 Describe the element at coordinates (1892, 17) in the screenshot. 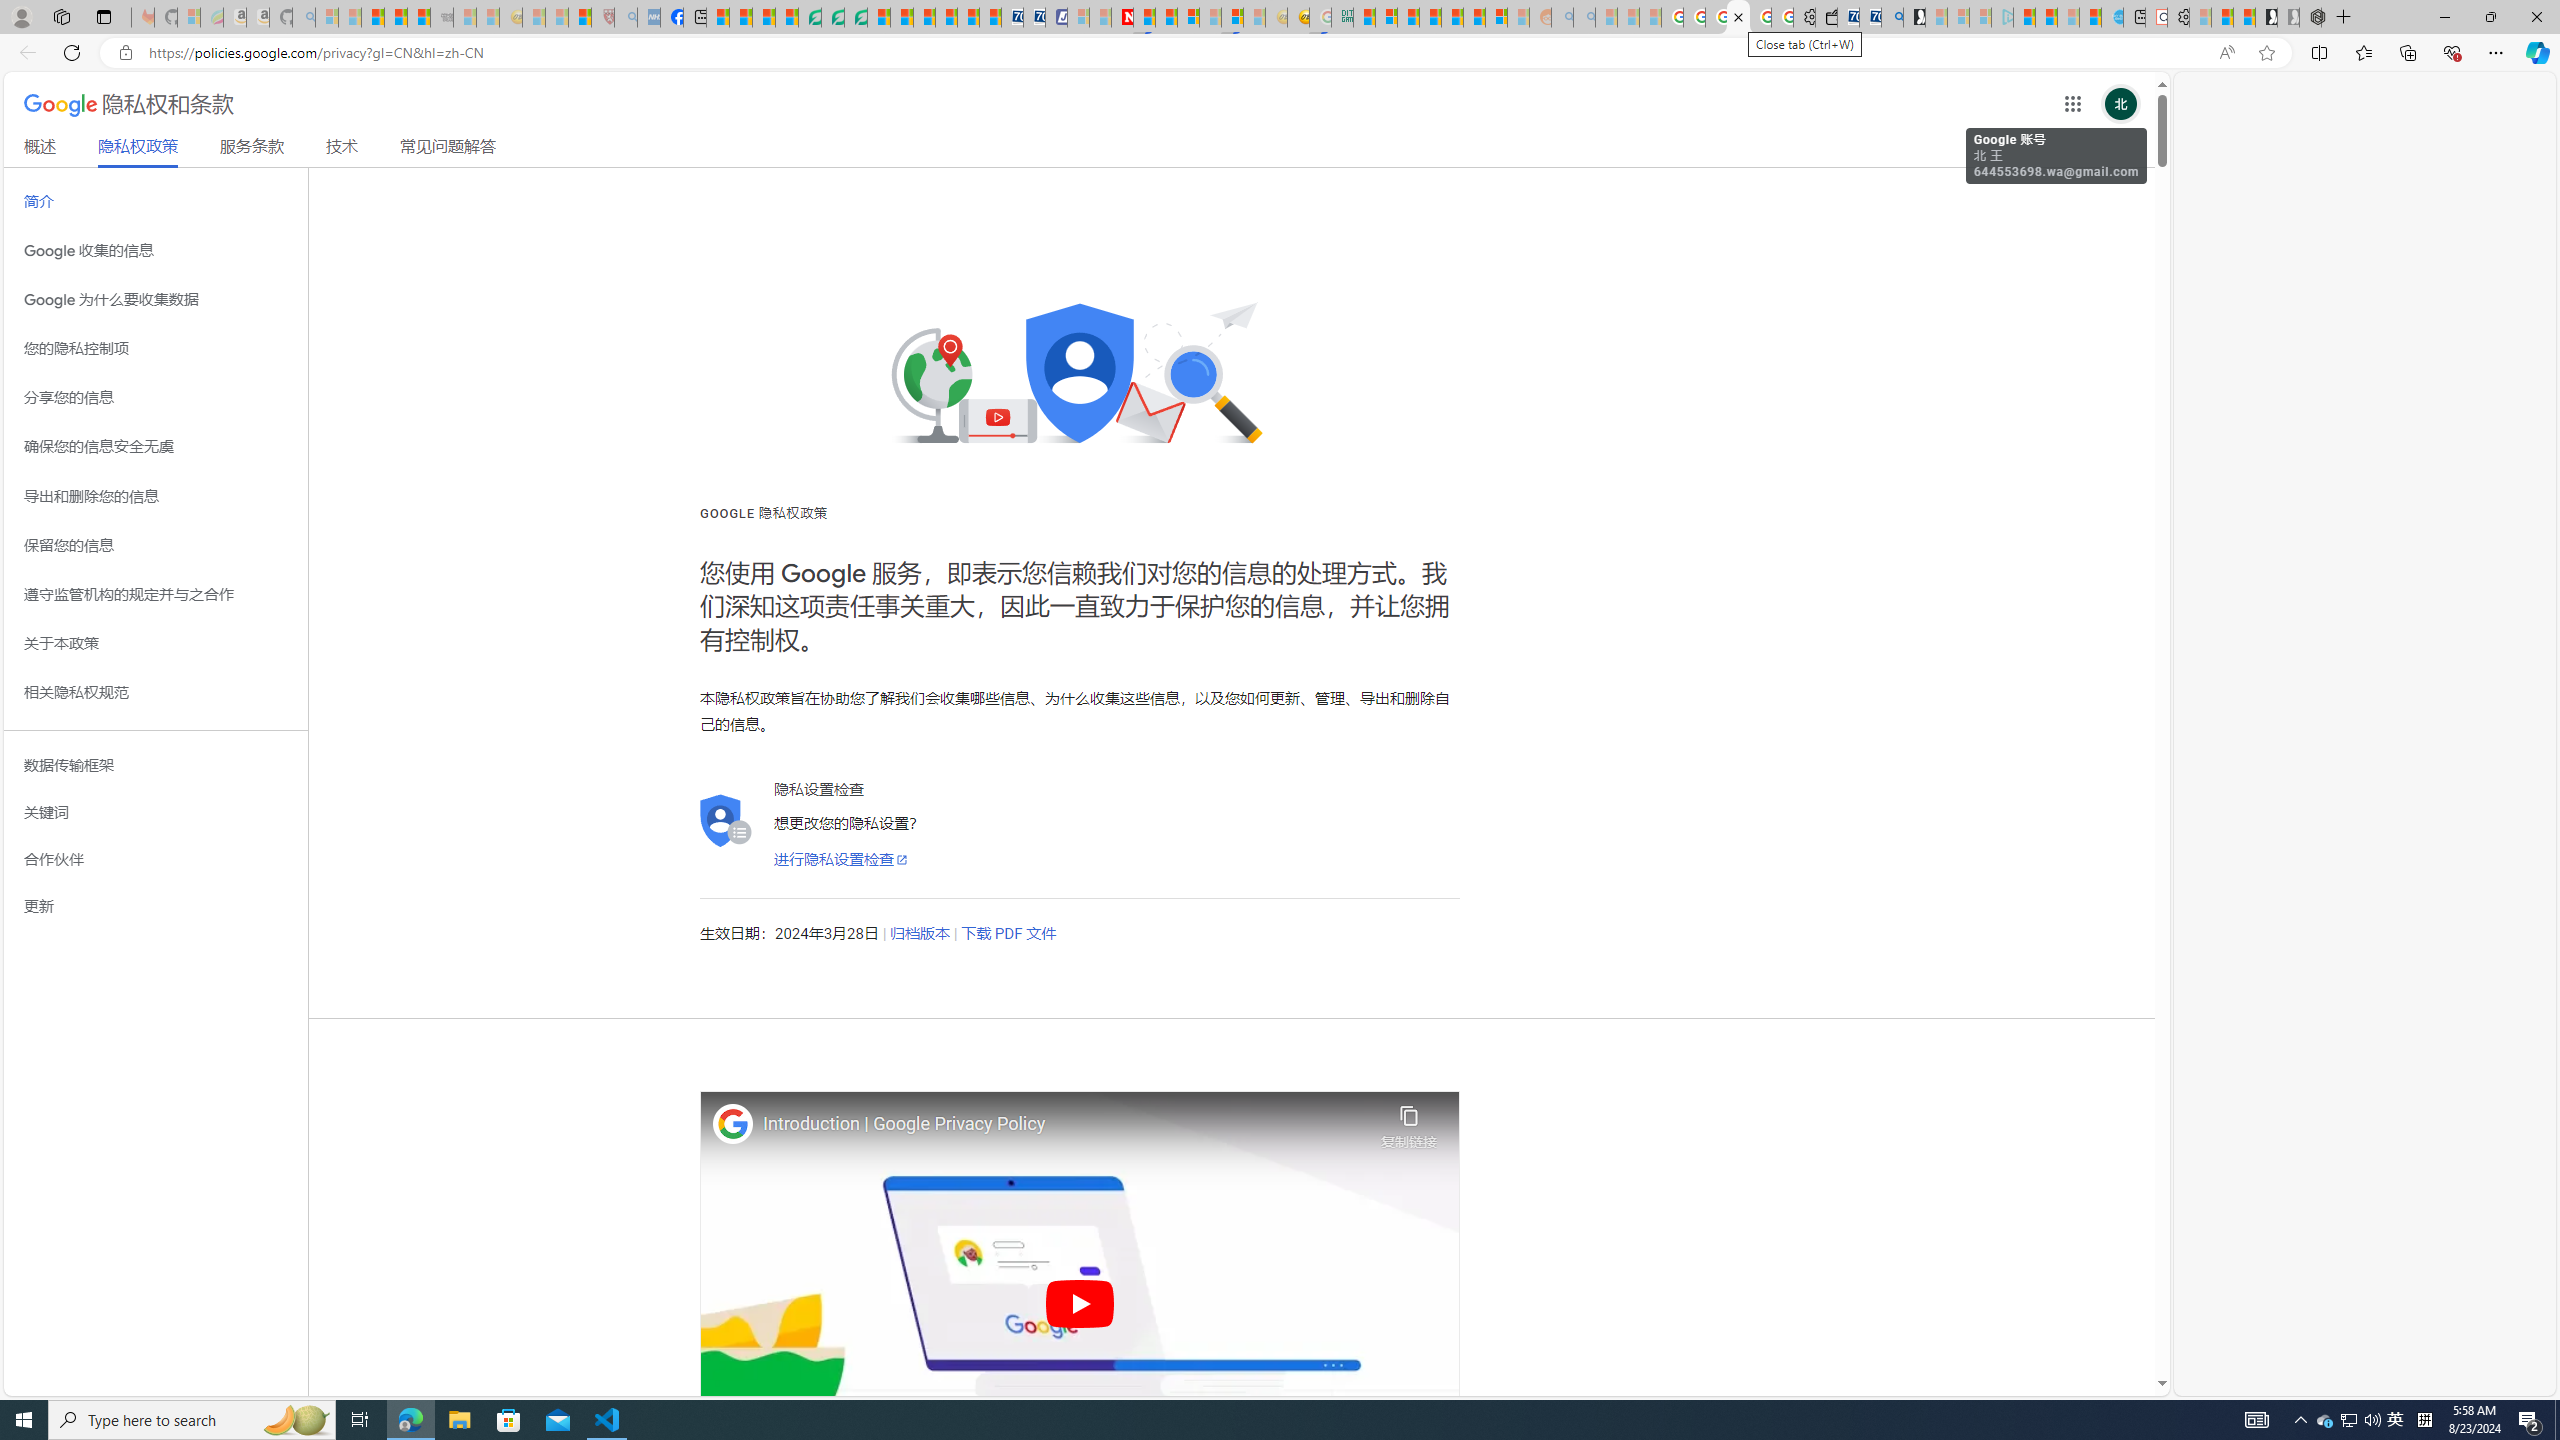

I see `Bing Real Estate - Home sales and rental listings` at that location.